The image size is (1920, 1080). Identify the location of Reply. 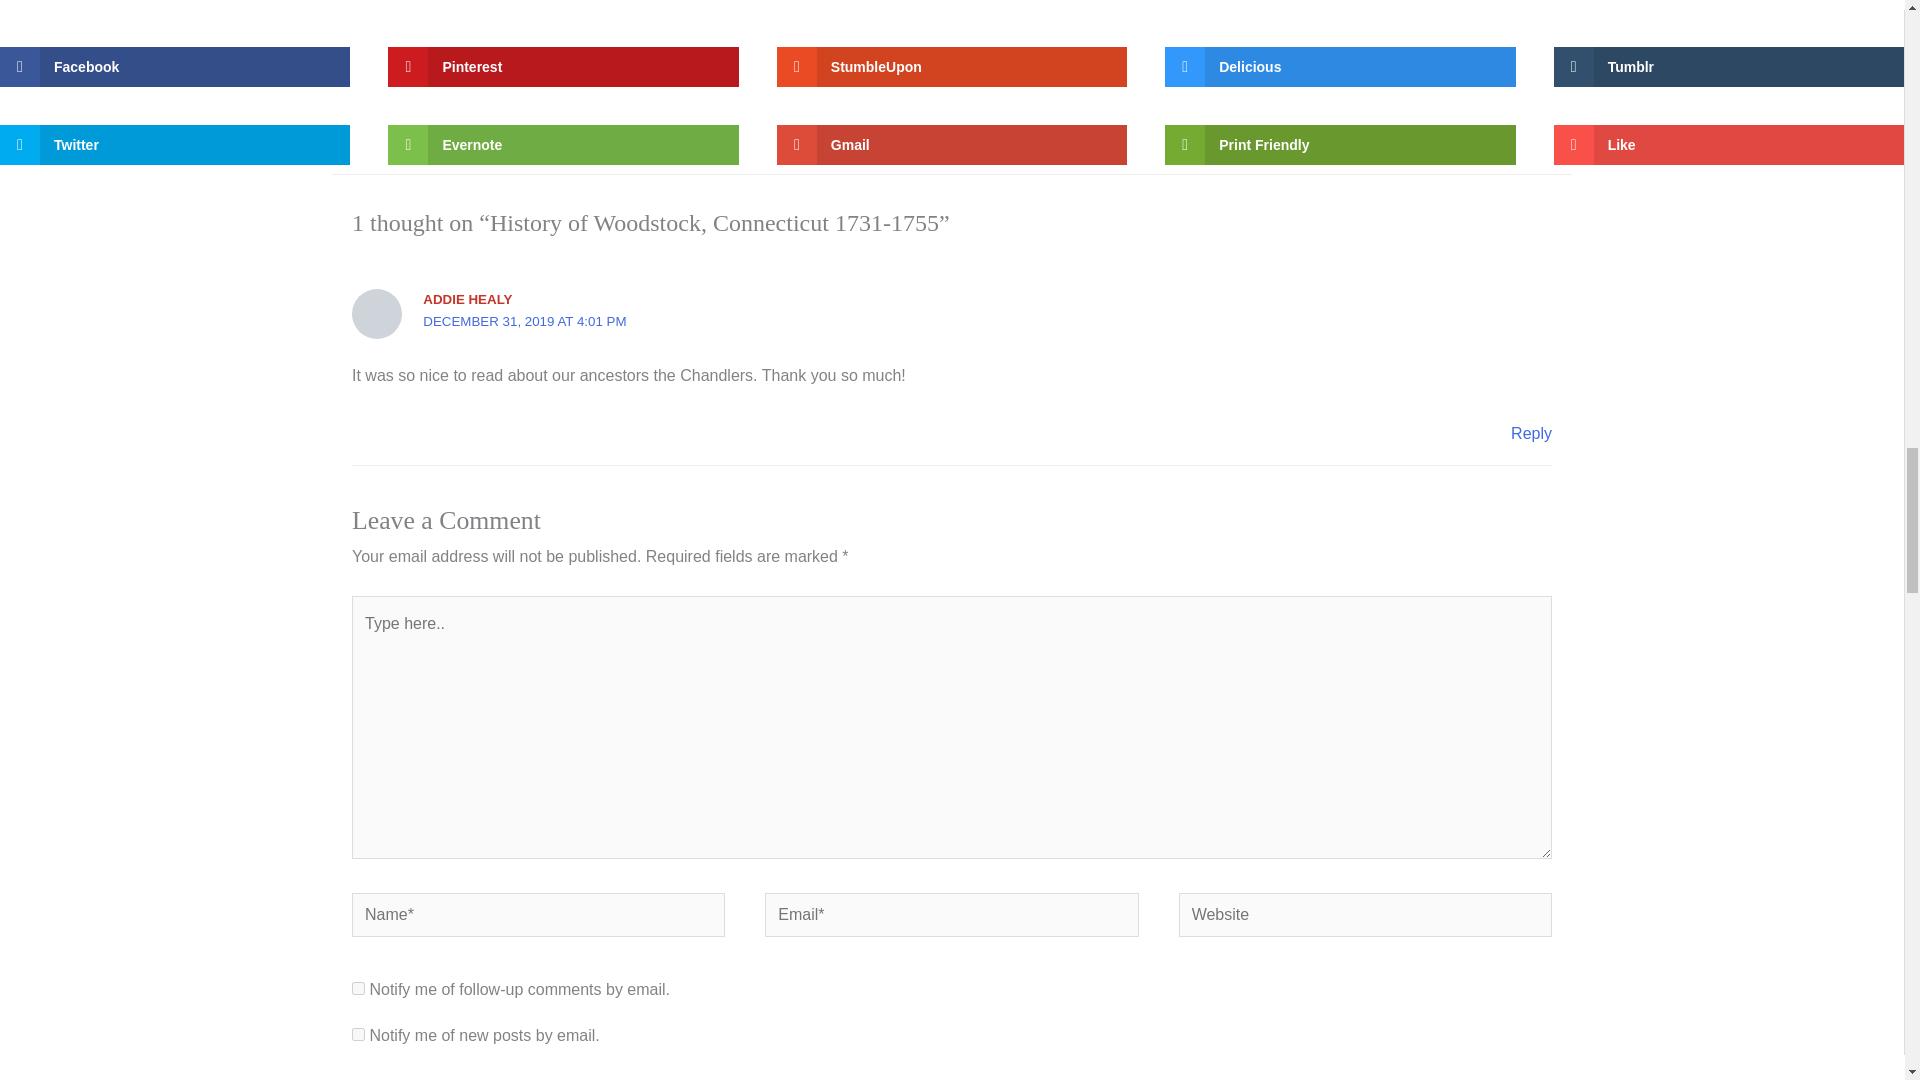
(1531, 433).